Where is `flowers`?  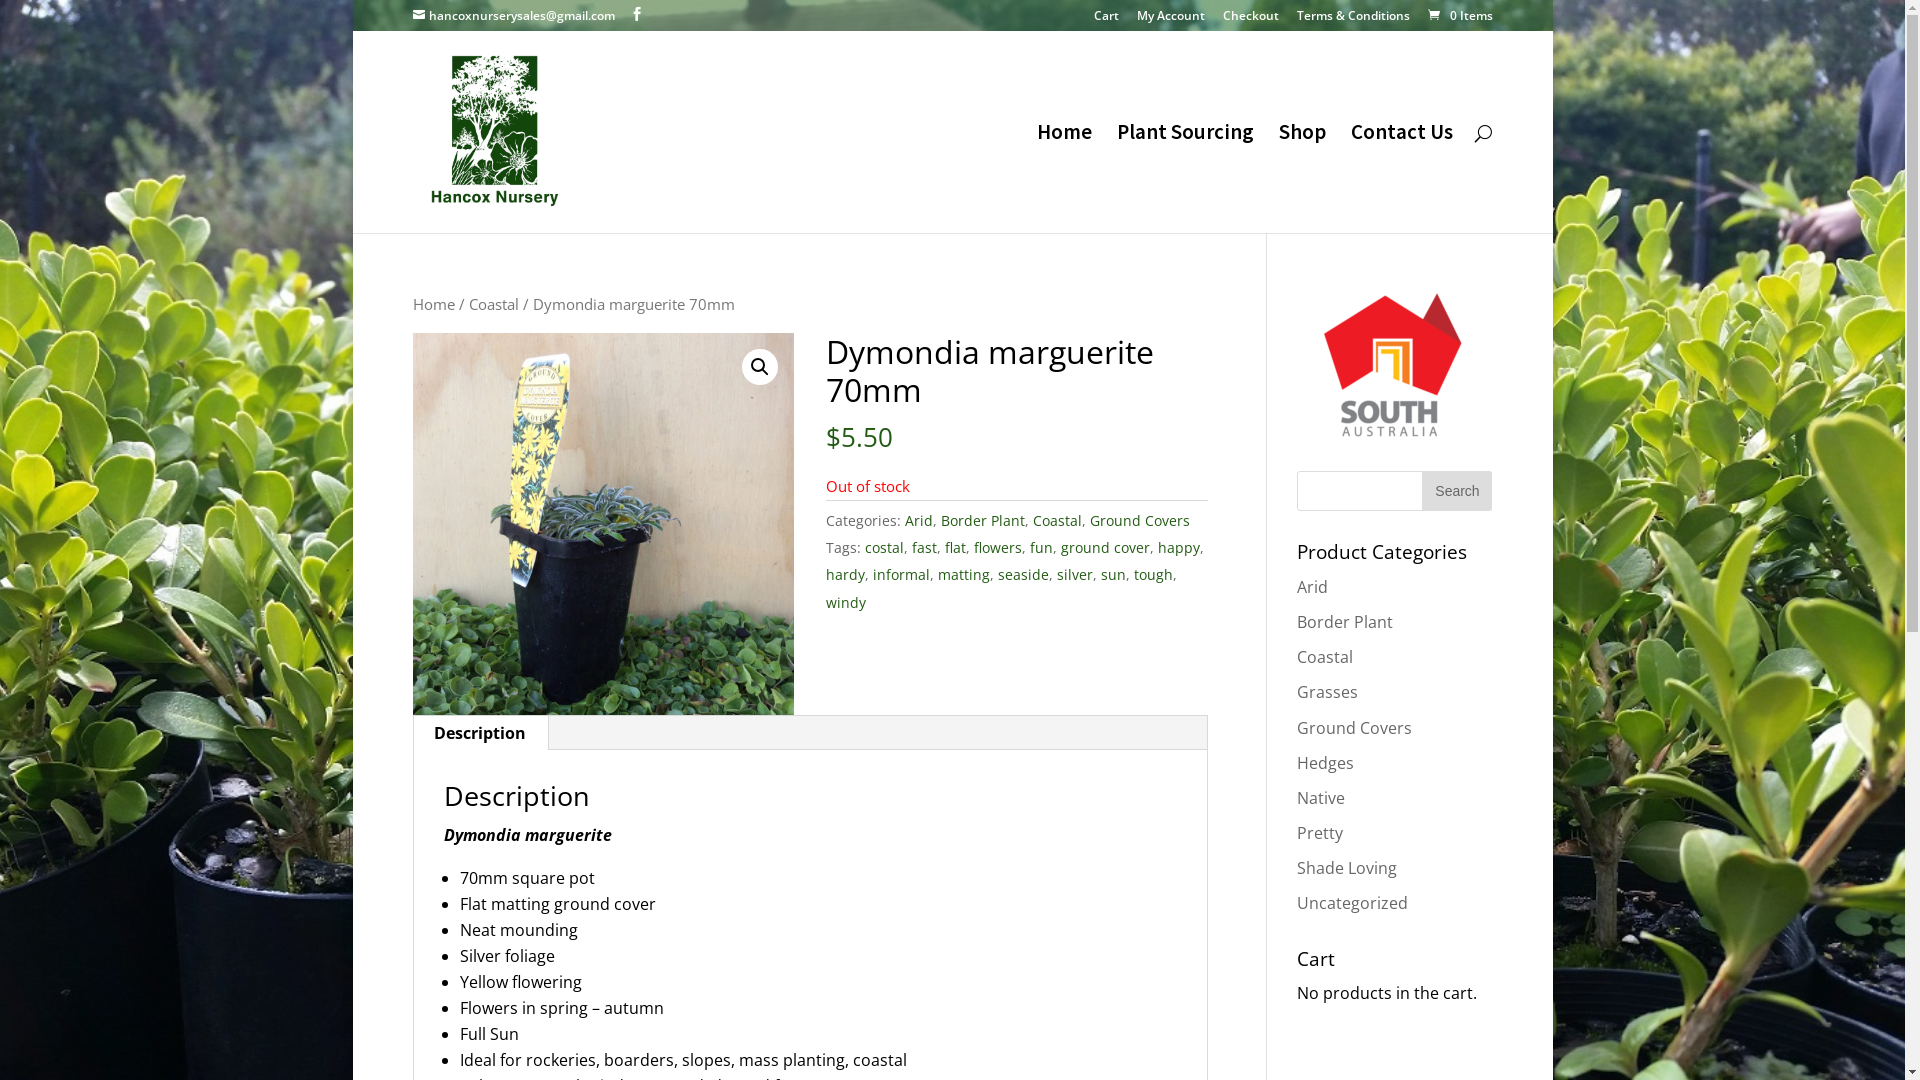
flowers is located at coordinates (998, 548).